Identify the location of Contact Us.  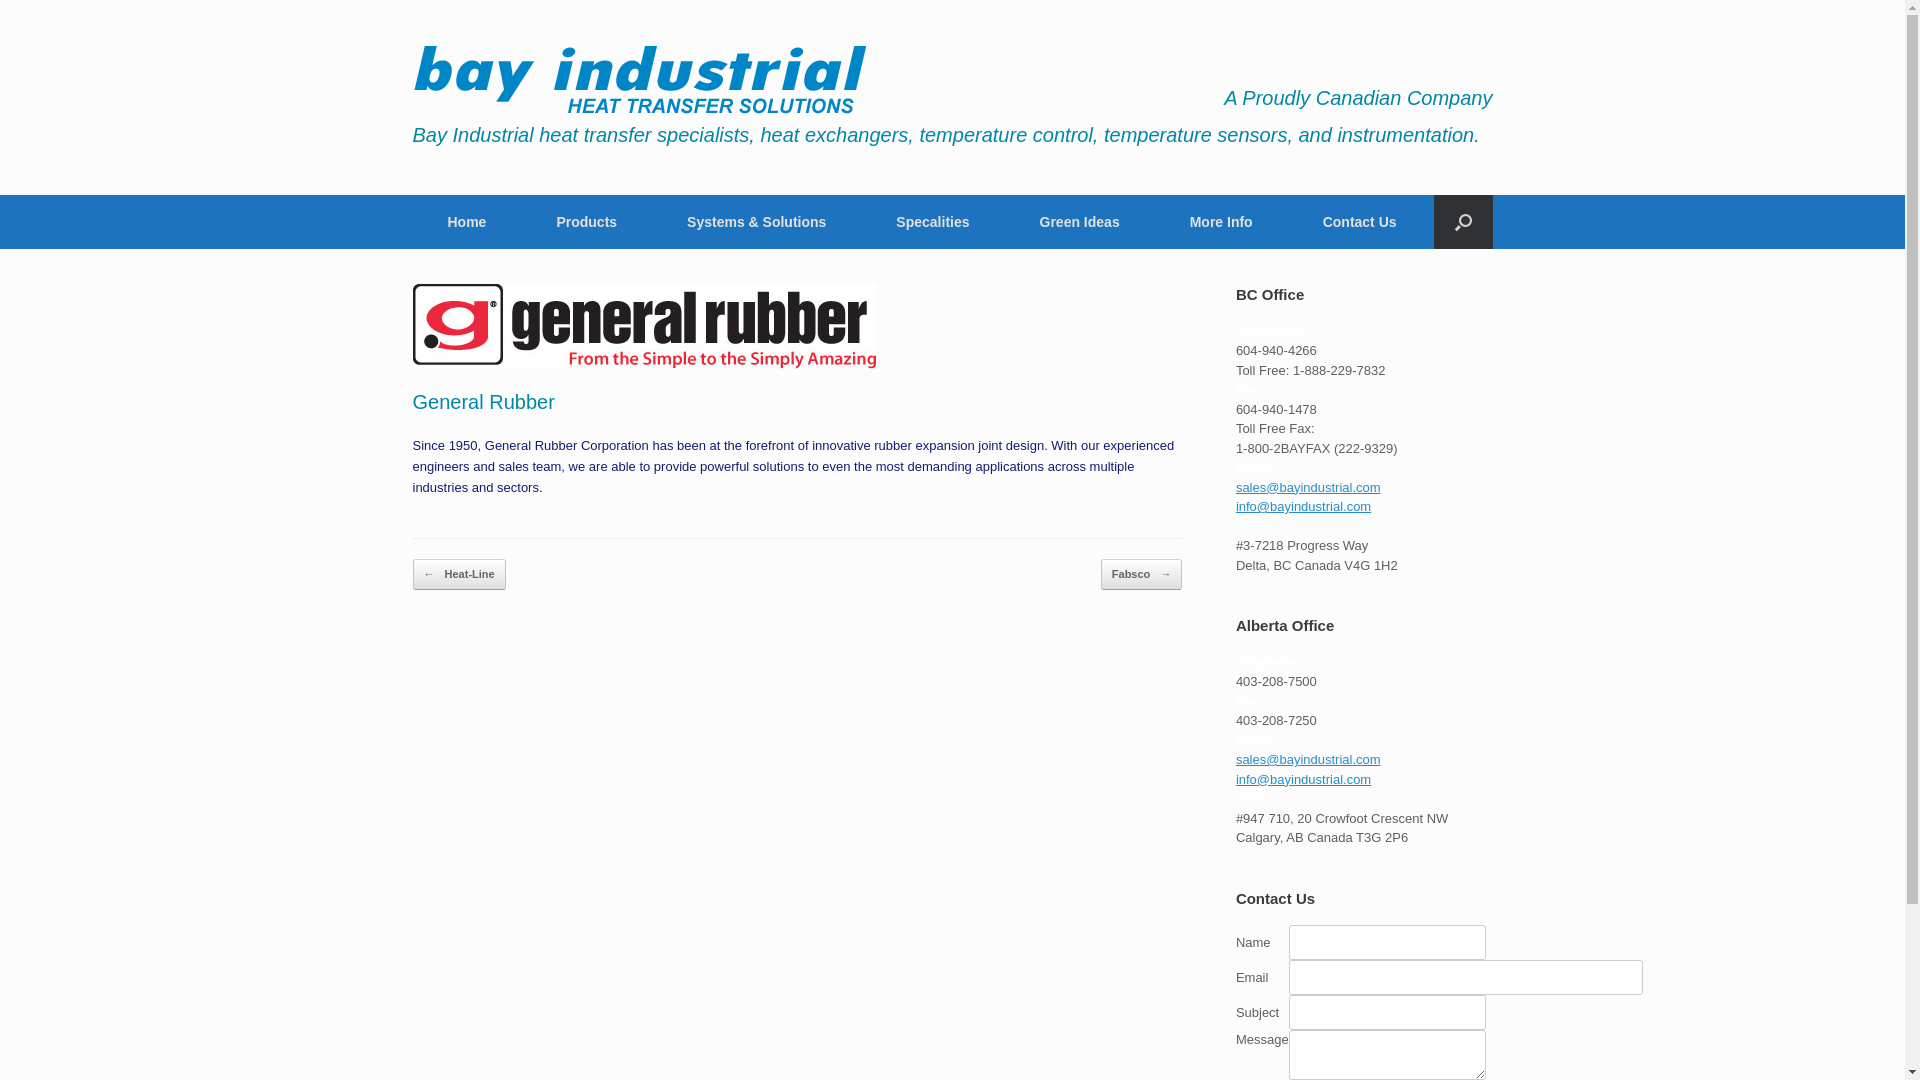
(1360, 222).